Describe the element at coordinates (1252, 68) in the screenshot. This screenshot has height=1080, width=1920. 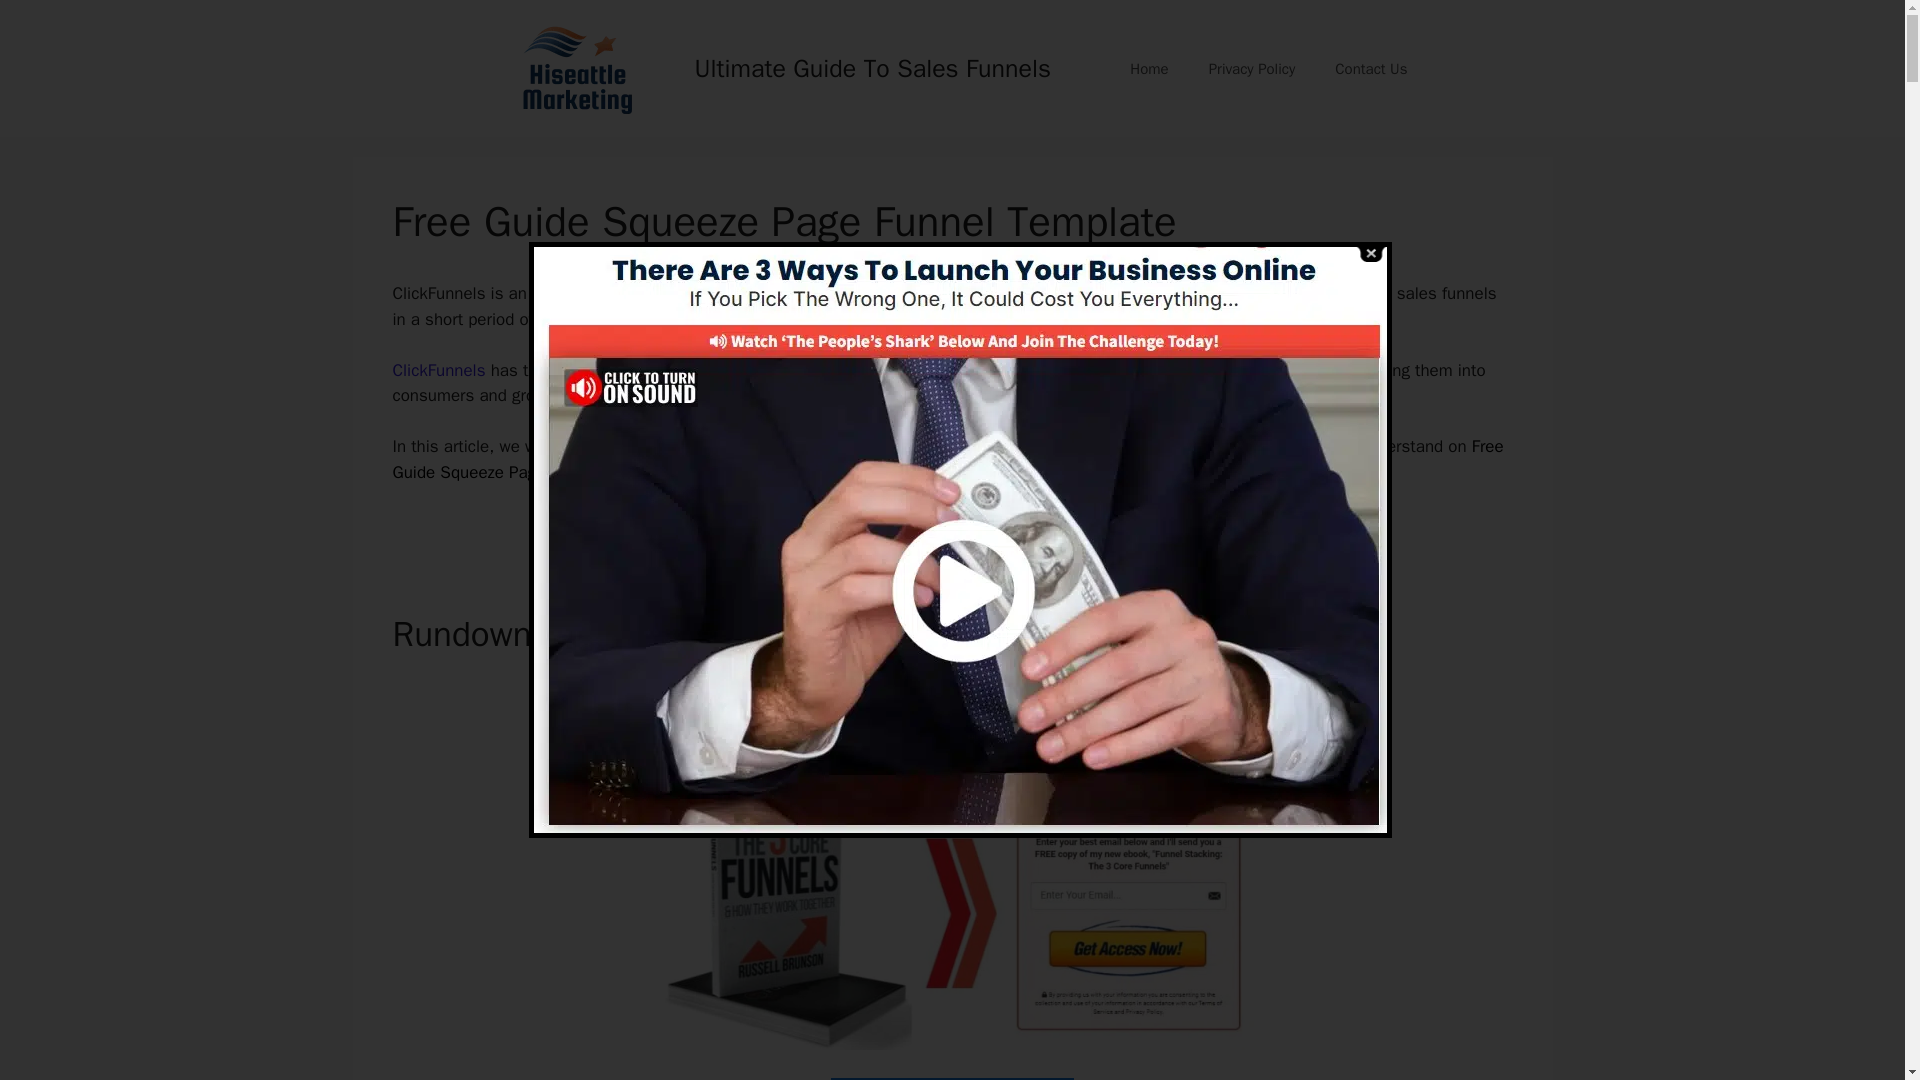
I see `Privacy Policy` at that location.